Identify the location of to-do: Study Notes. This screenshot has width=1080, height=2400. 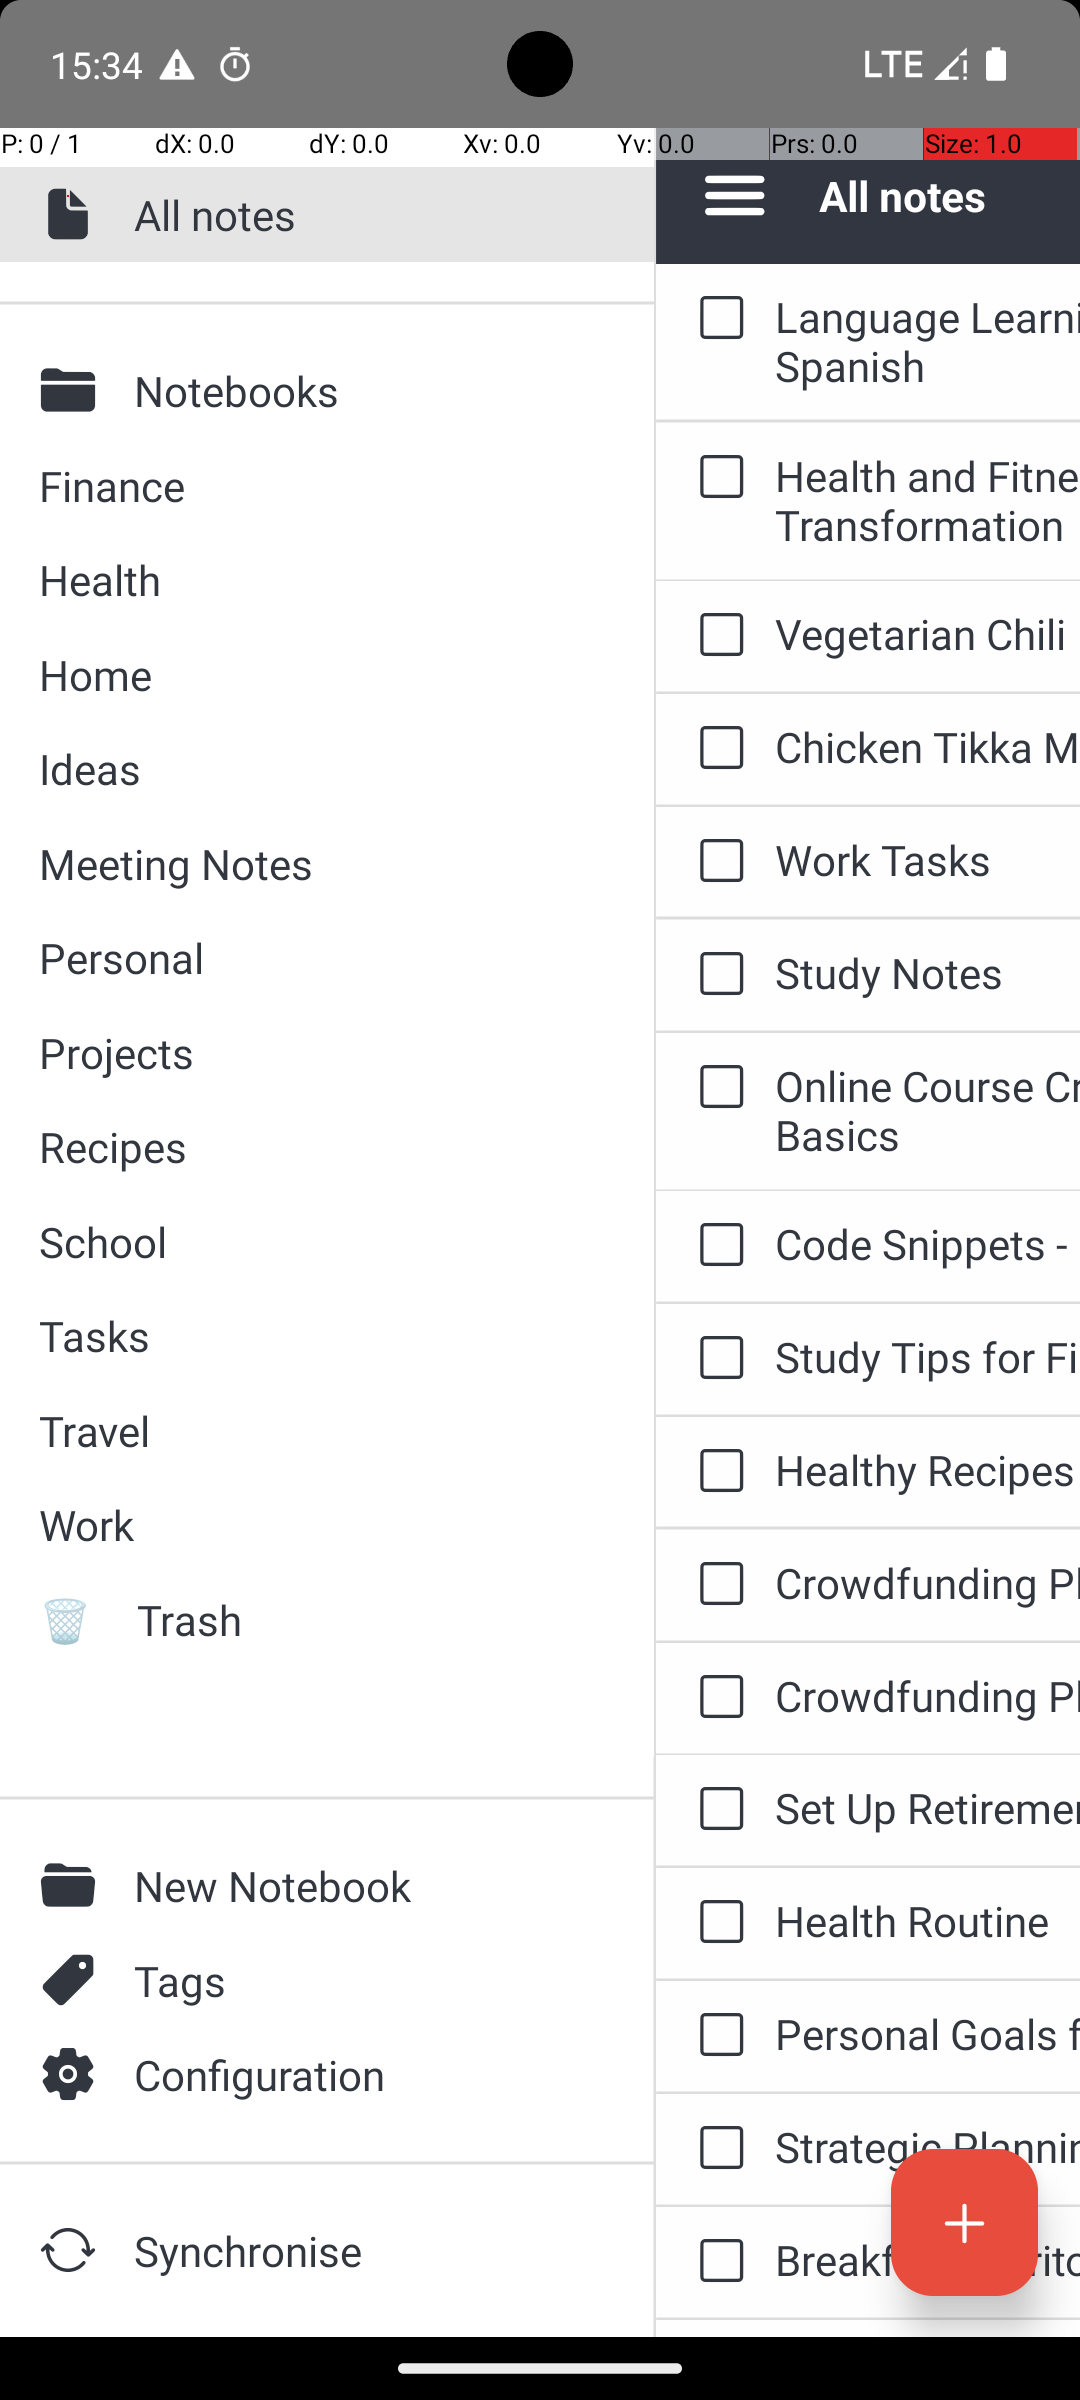
(716, 976).